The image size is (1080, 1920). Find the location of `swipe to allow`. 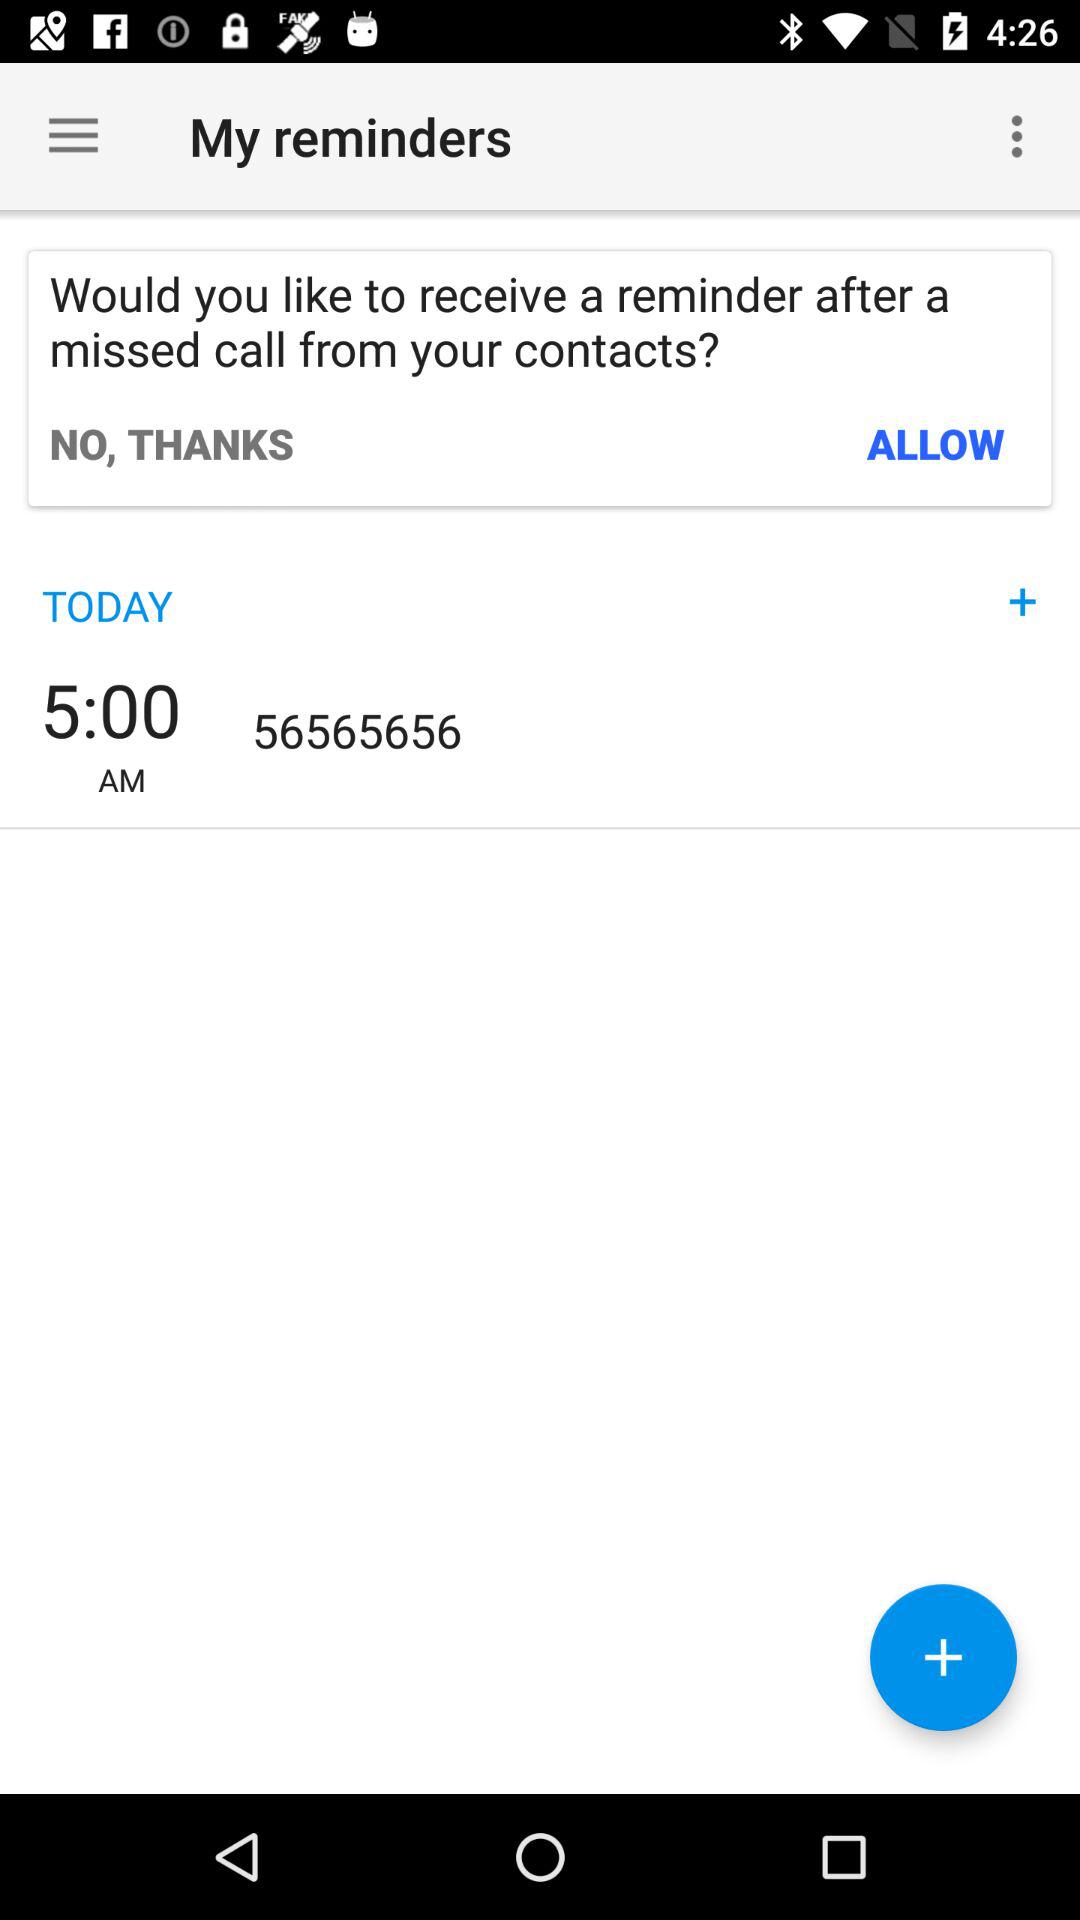

swipe to allow is located at coordinates (936, 443).